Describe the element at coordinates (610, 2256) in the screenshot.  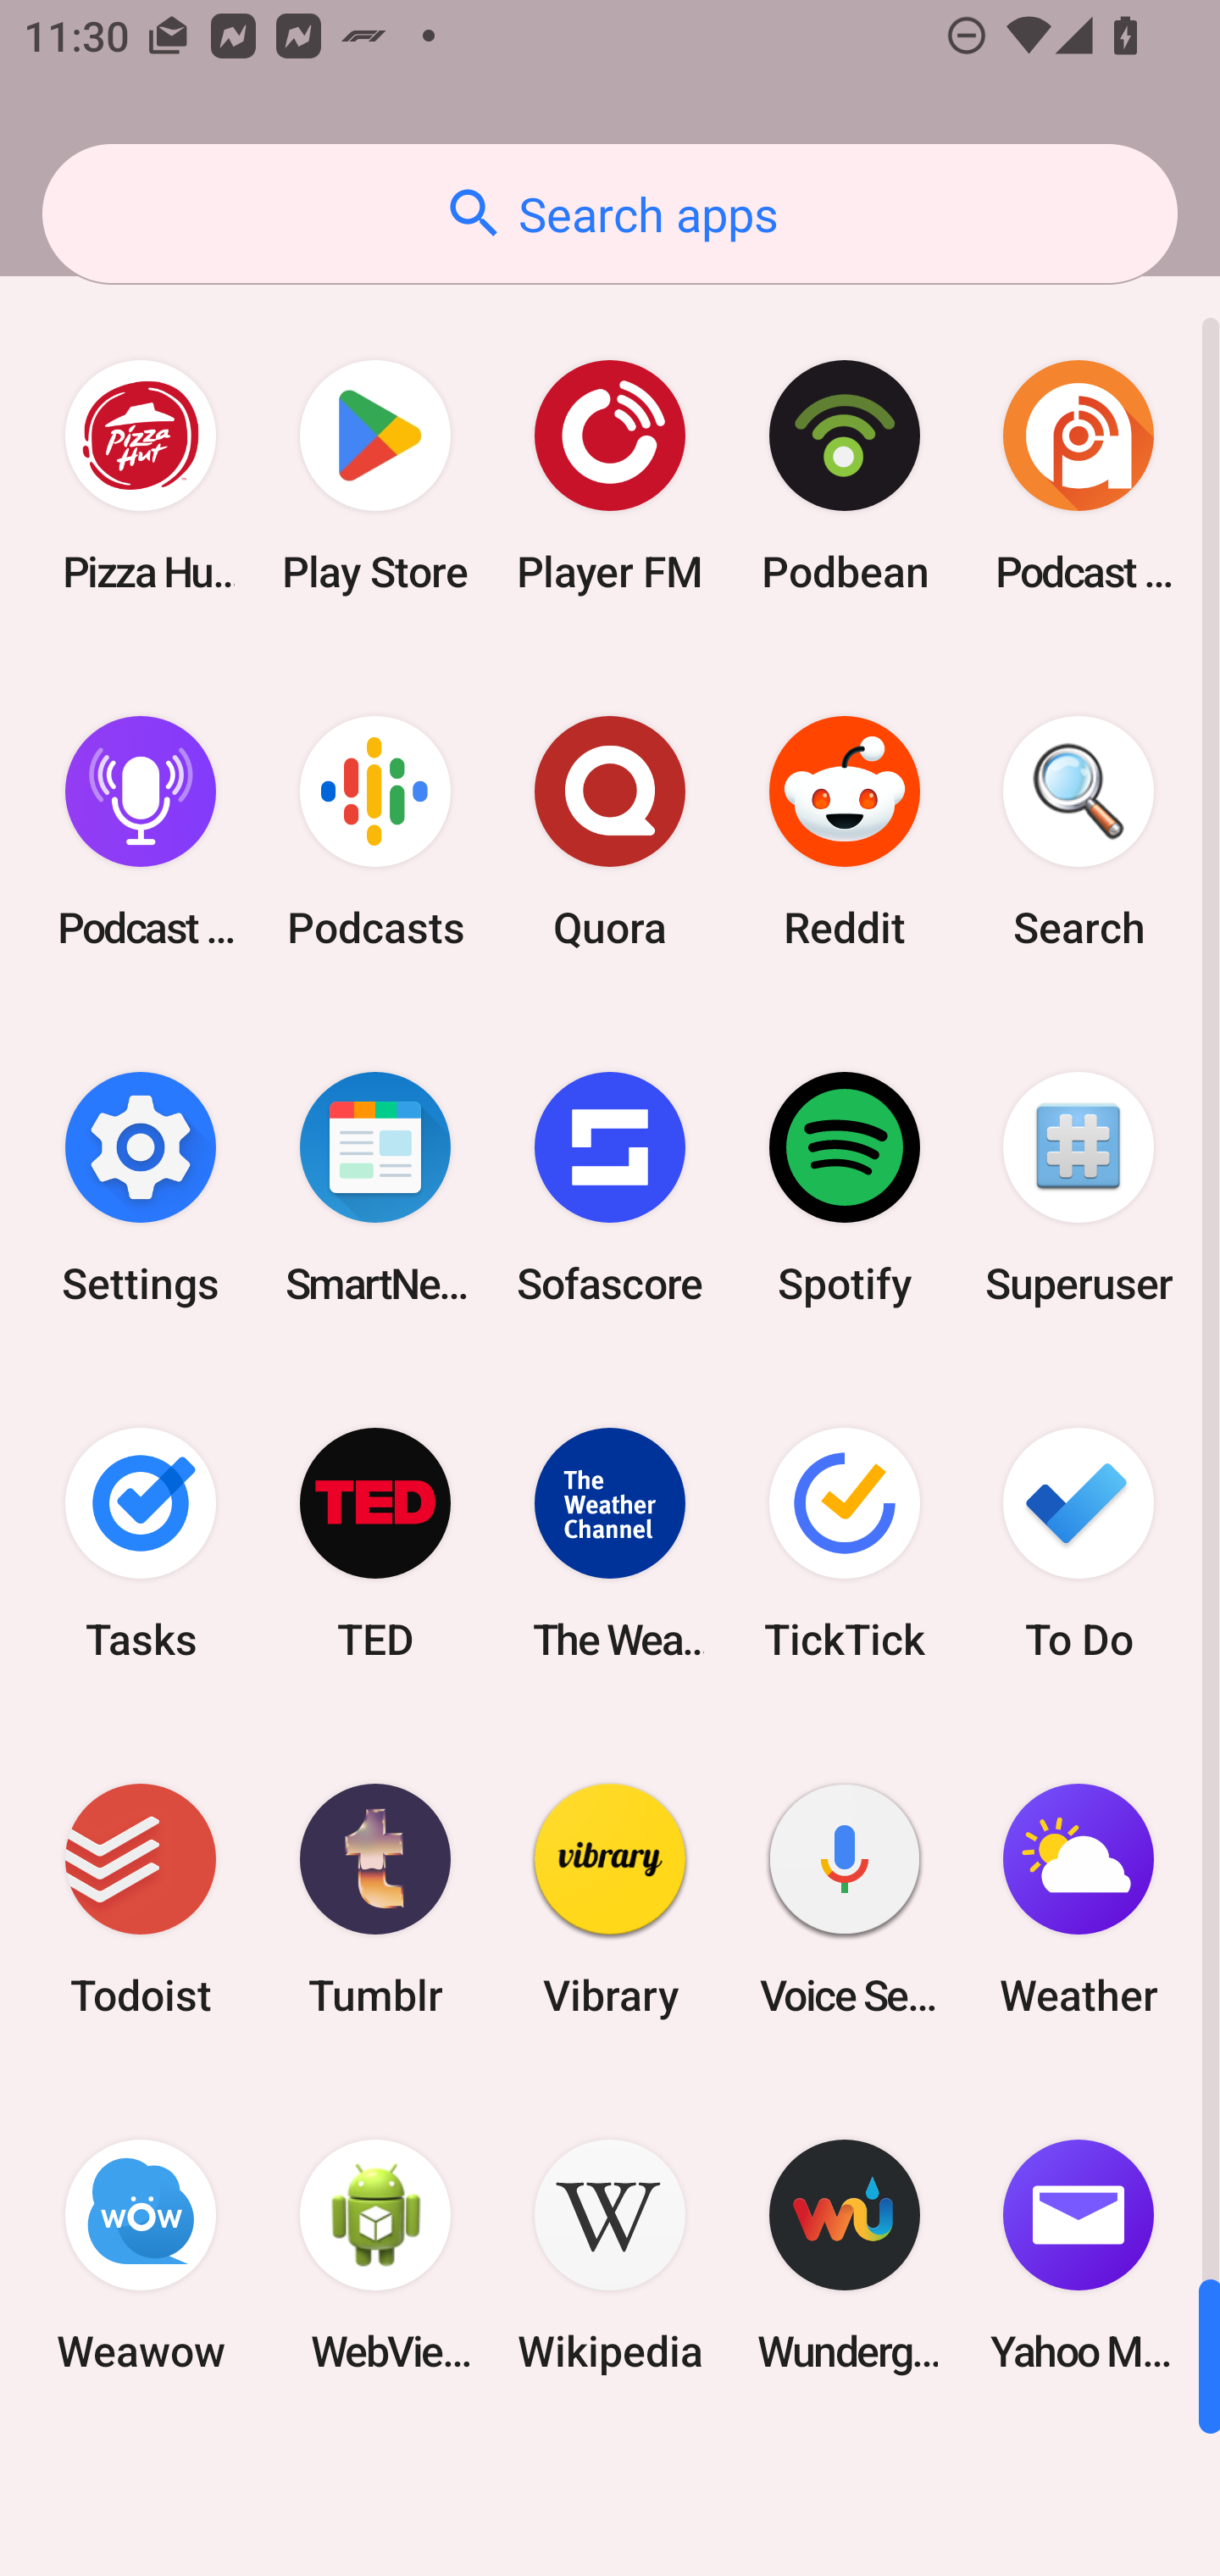
I see `Wikipedia` at that location.